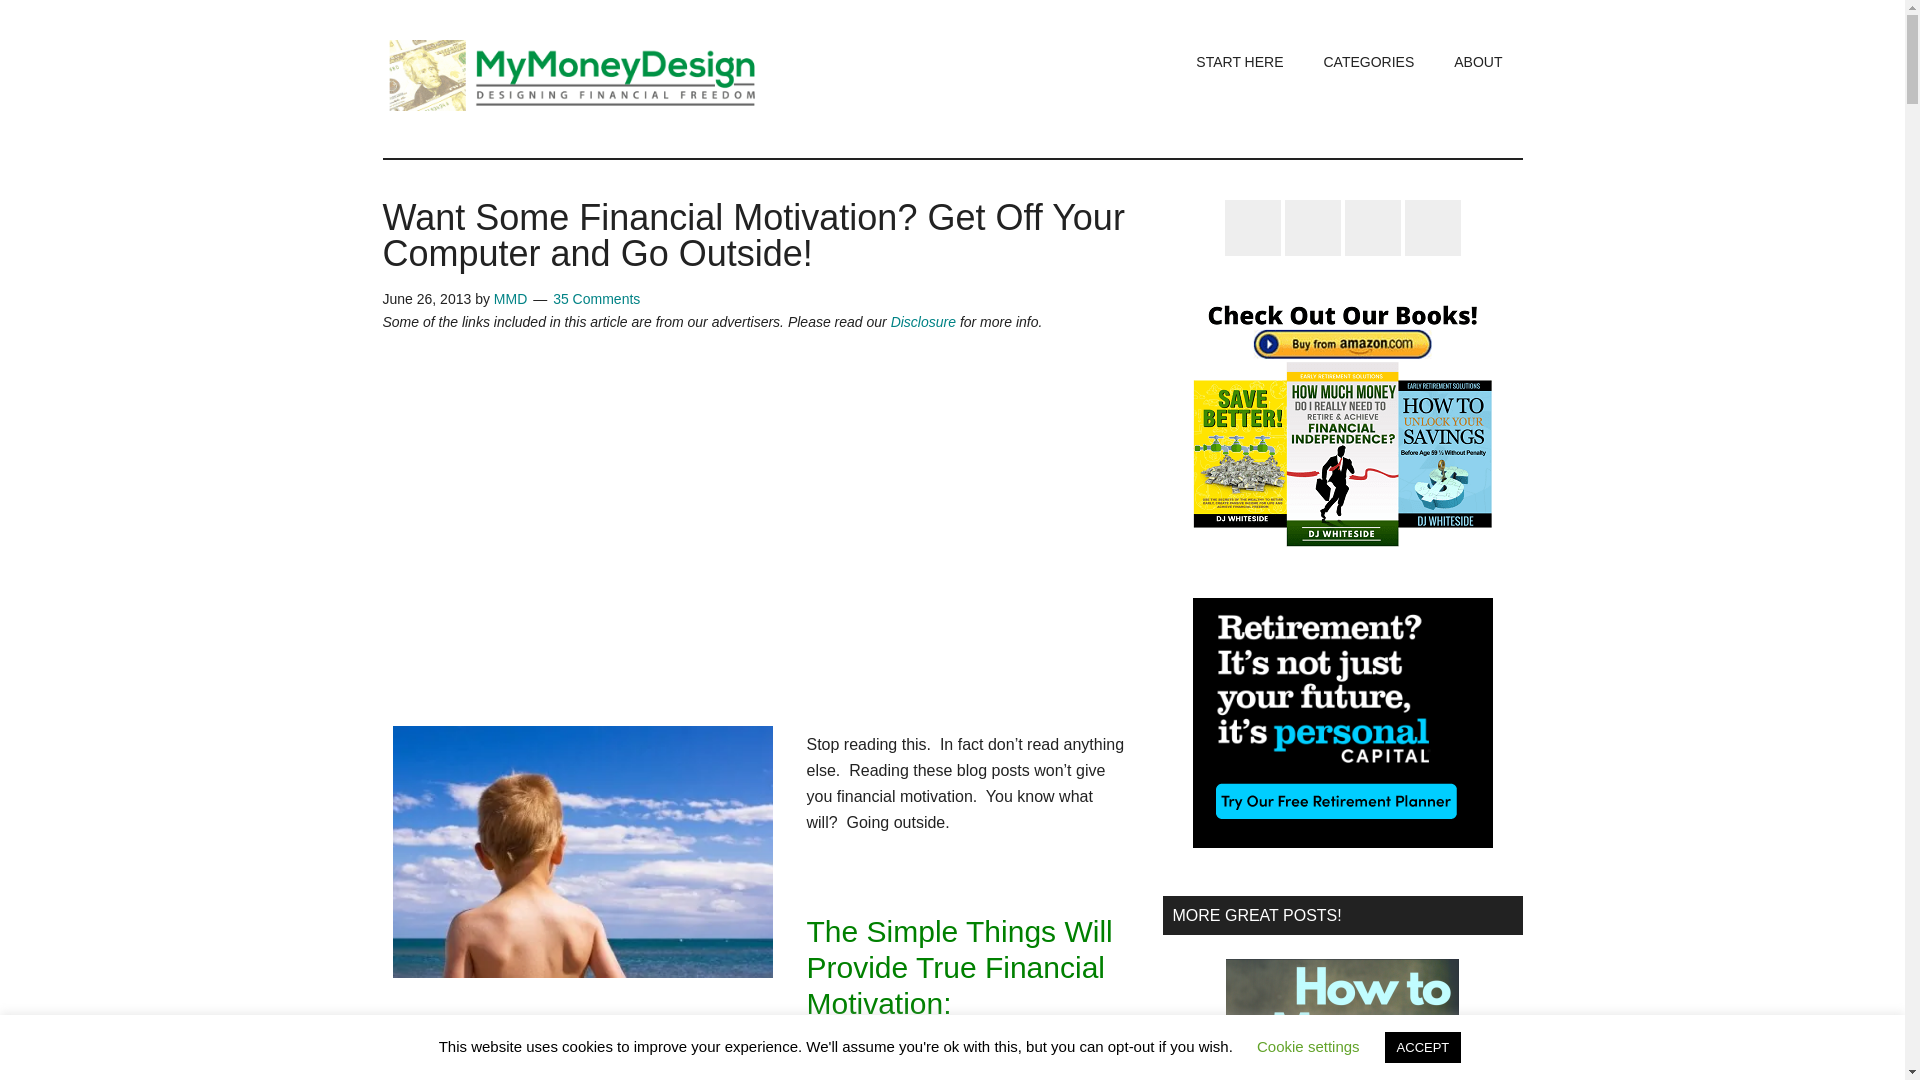 This screenshot has width=1920, height=1080. Describe the element at coordinates (1239, 62) in the screenshot. I see `START HERE` at that location.